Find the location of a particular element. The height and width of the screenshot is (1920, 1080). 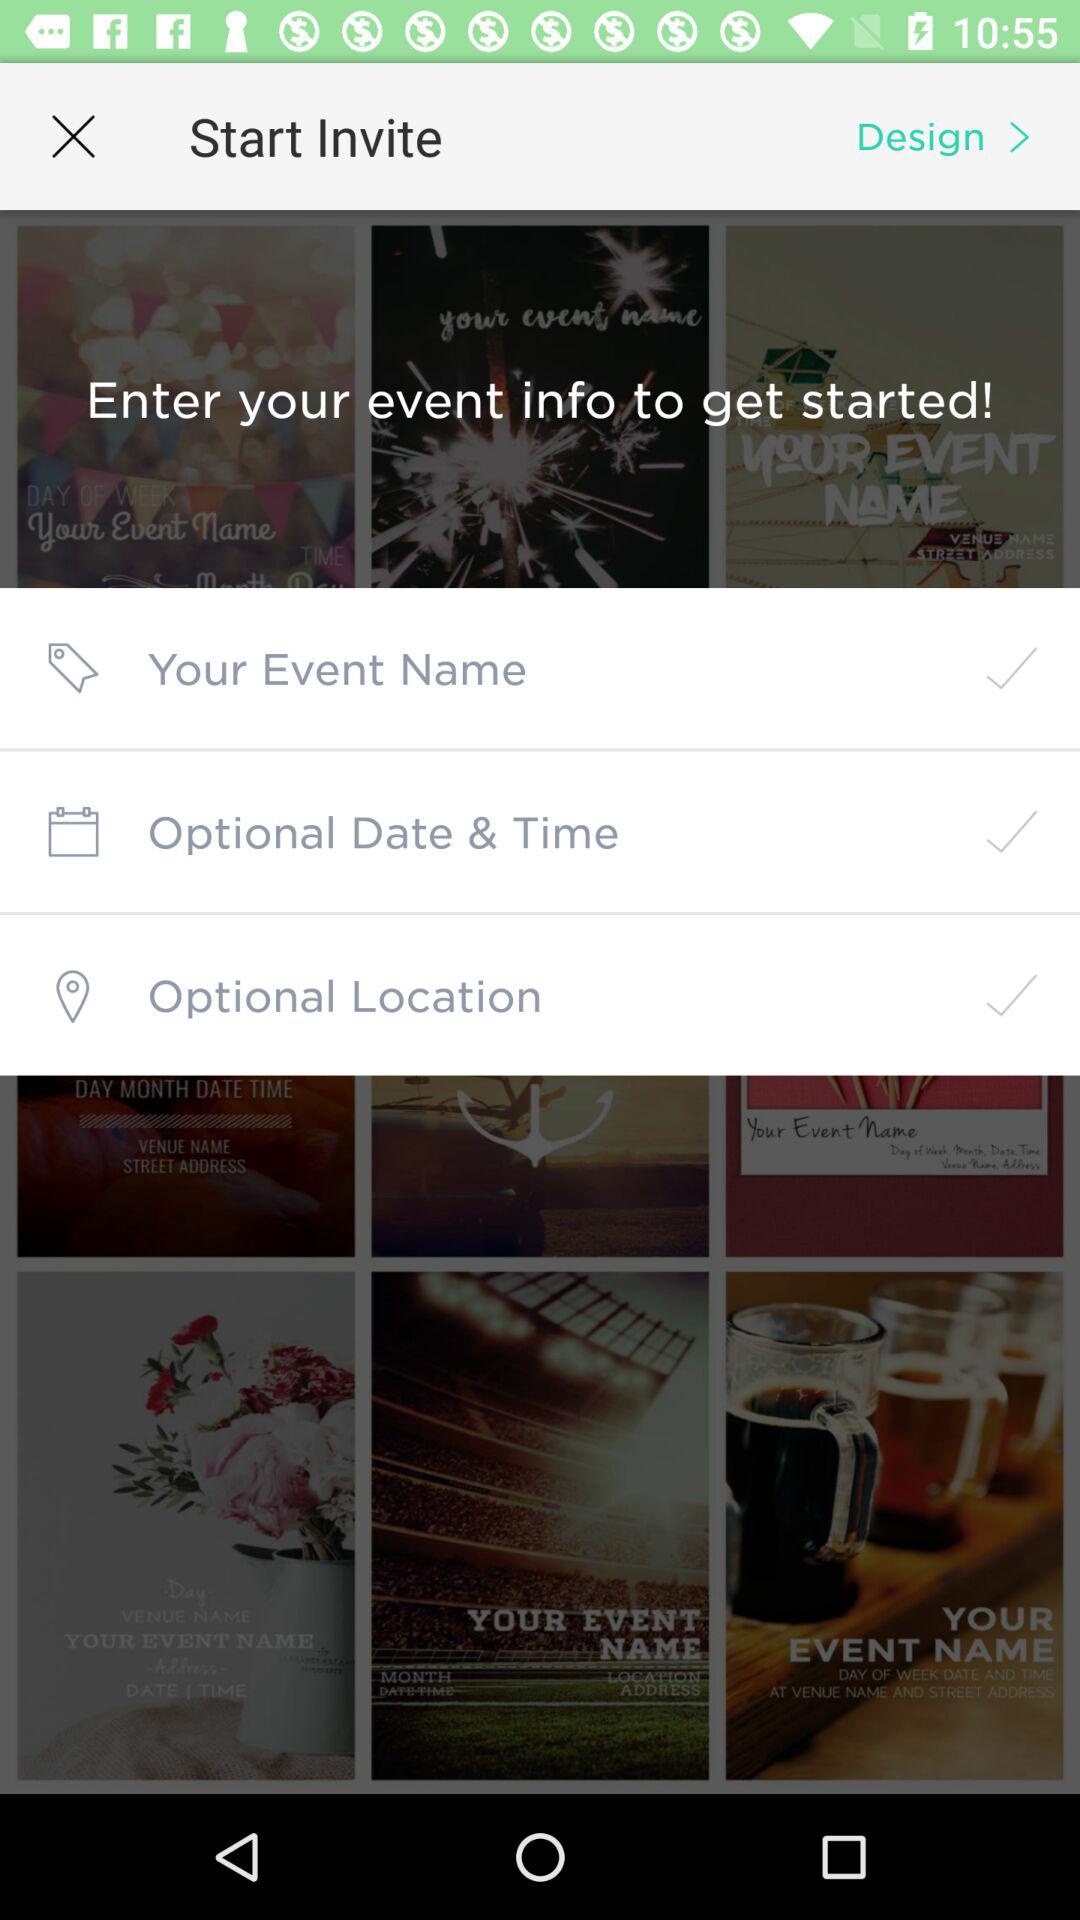

share location is located at coordinates (540, 995).